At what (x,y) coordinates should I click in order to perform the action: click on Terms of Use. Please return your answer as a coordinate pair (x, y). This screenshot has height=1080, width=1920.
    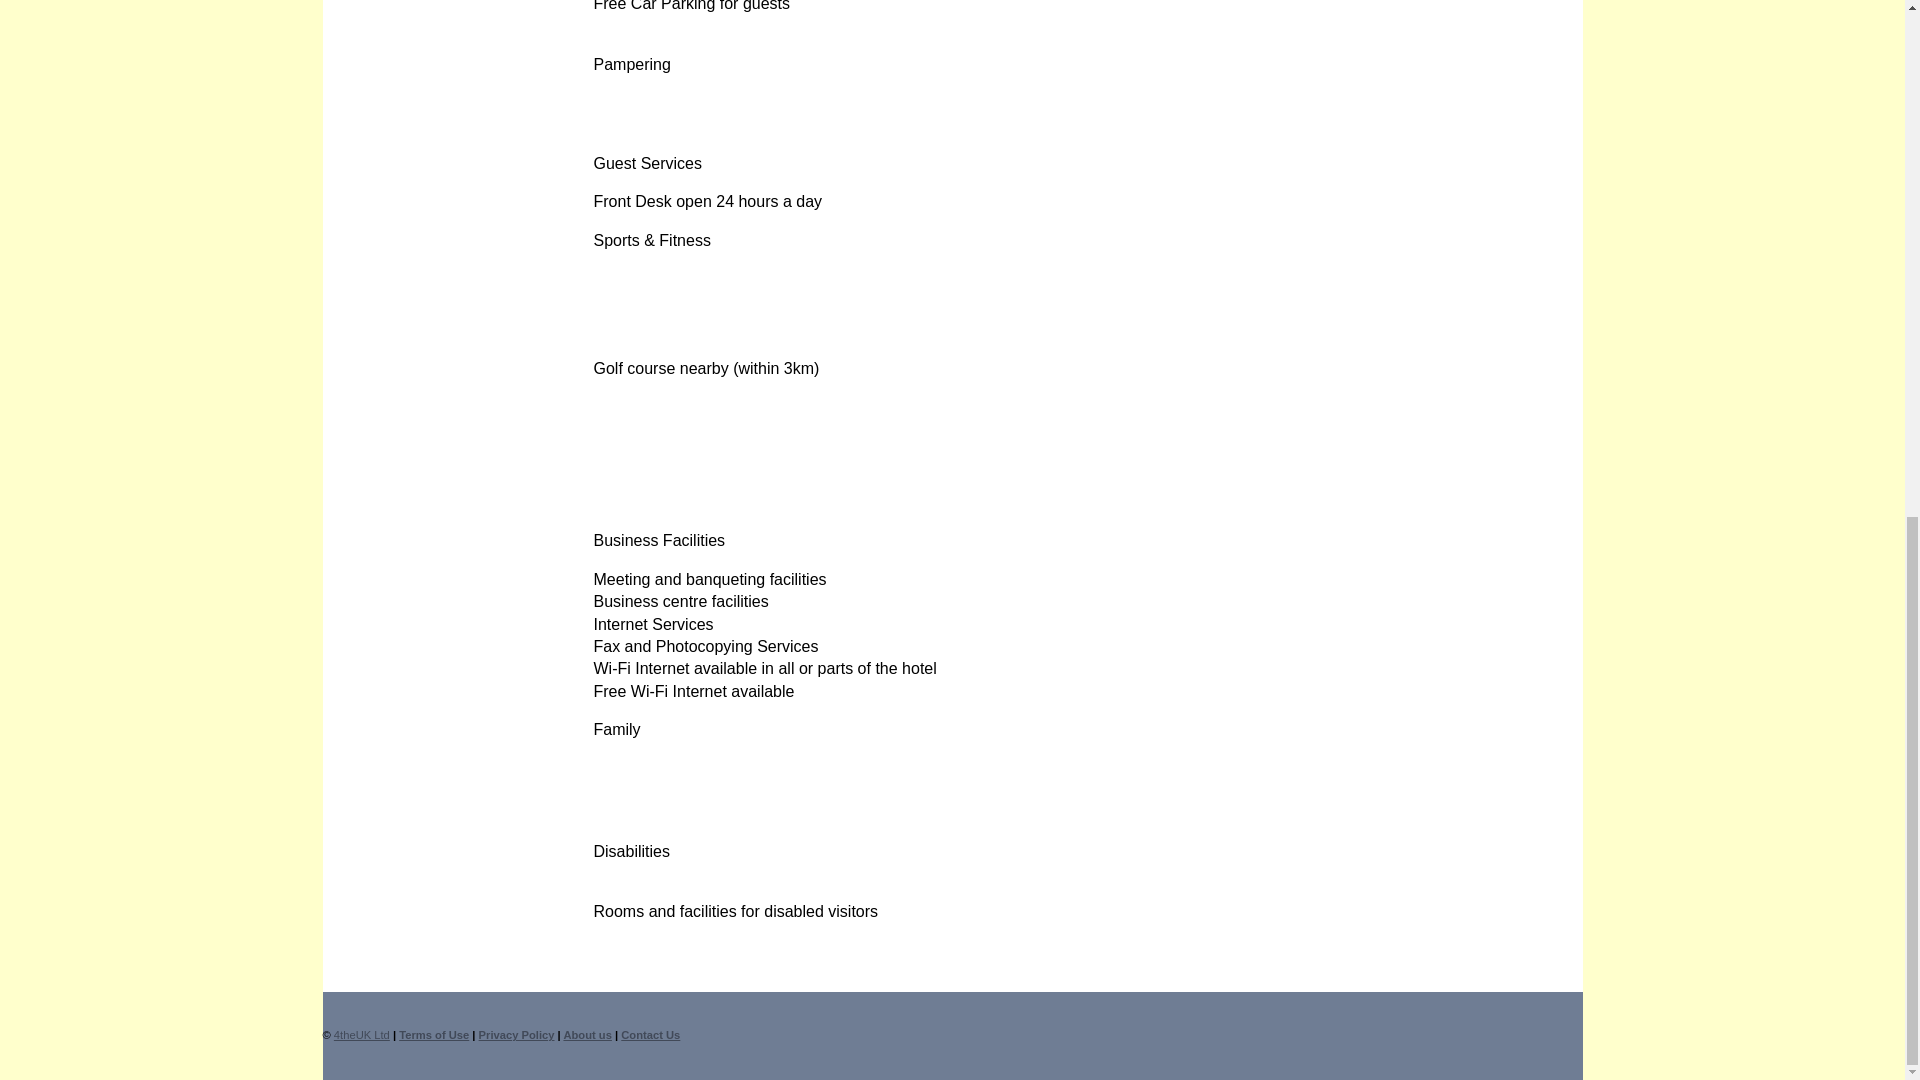
    Looking at the image, I should click on (434, 1035).